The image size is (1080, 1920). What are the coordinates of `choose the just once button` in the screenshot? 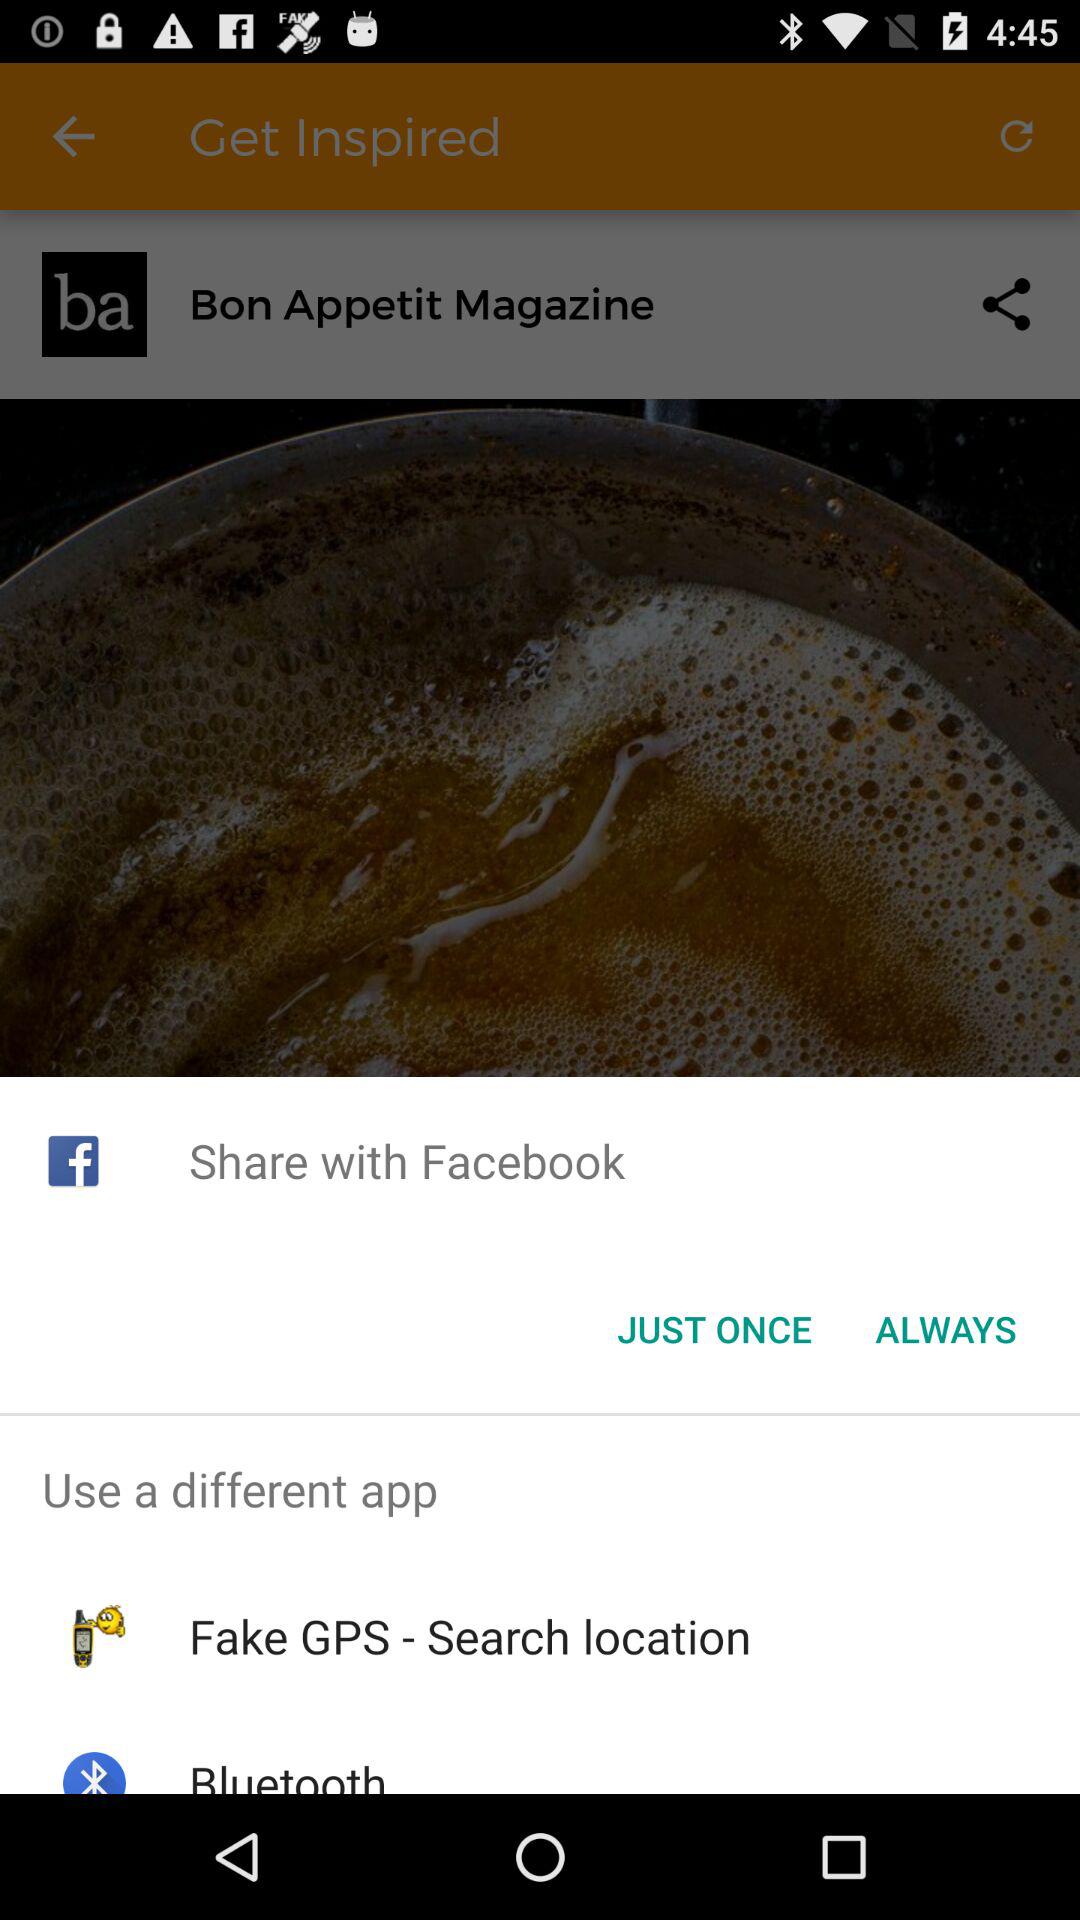 It's located at (714, 1329).